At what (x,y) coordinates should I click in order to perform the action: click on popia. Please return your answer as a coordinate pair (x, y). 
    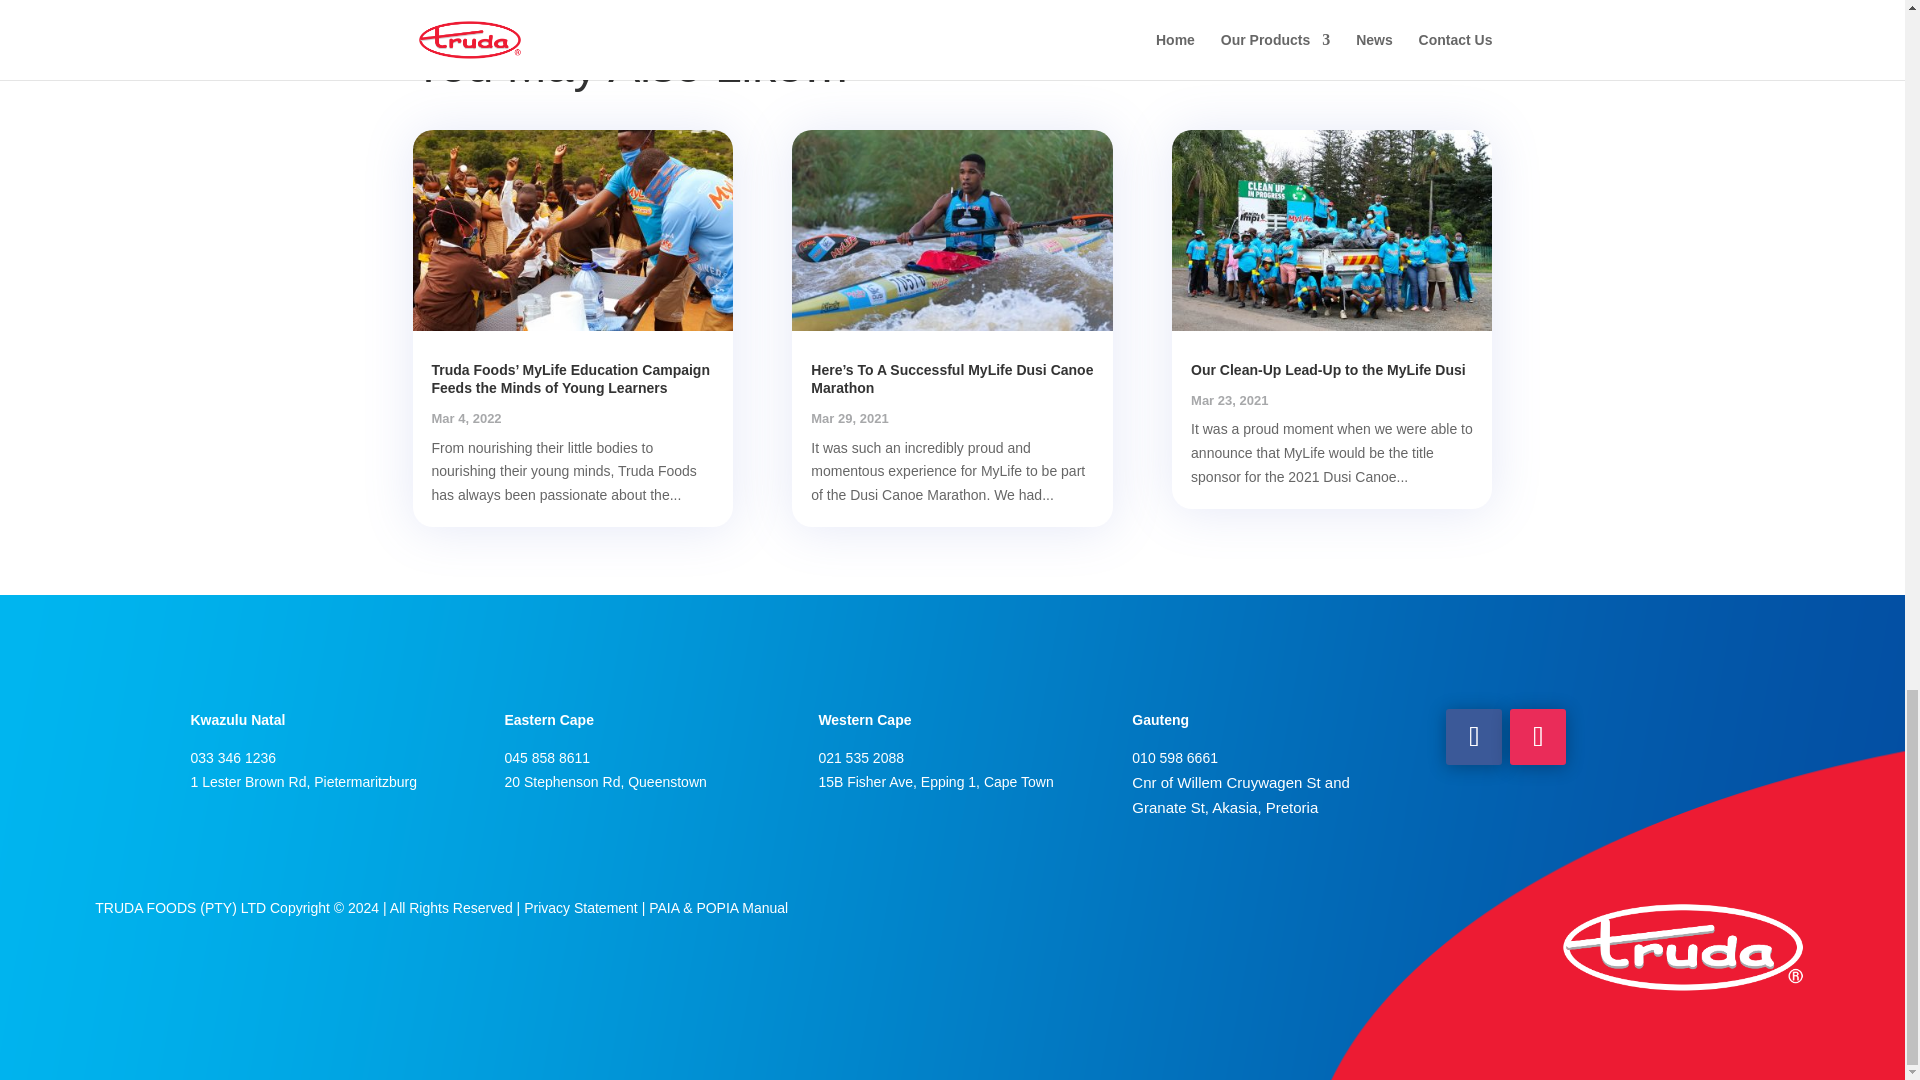
    Looking at the image, I should click on (718, 907).